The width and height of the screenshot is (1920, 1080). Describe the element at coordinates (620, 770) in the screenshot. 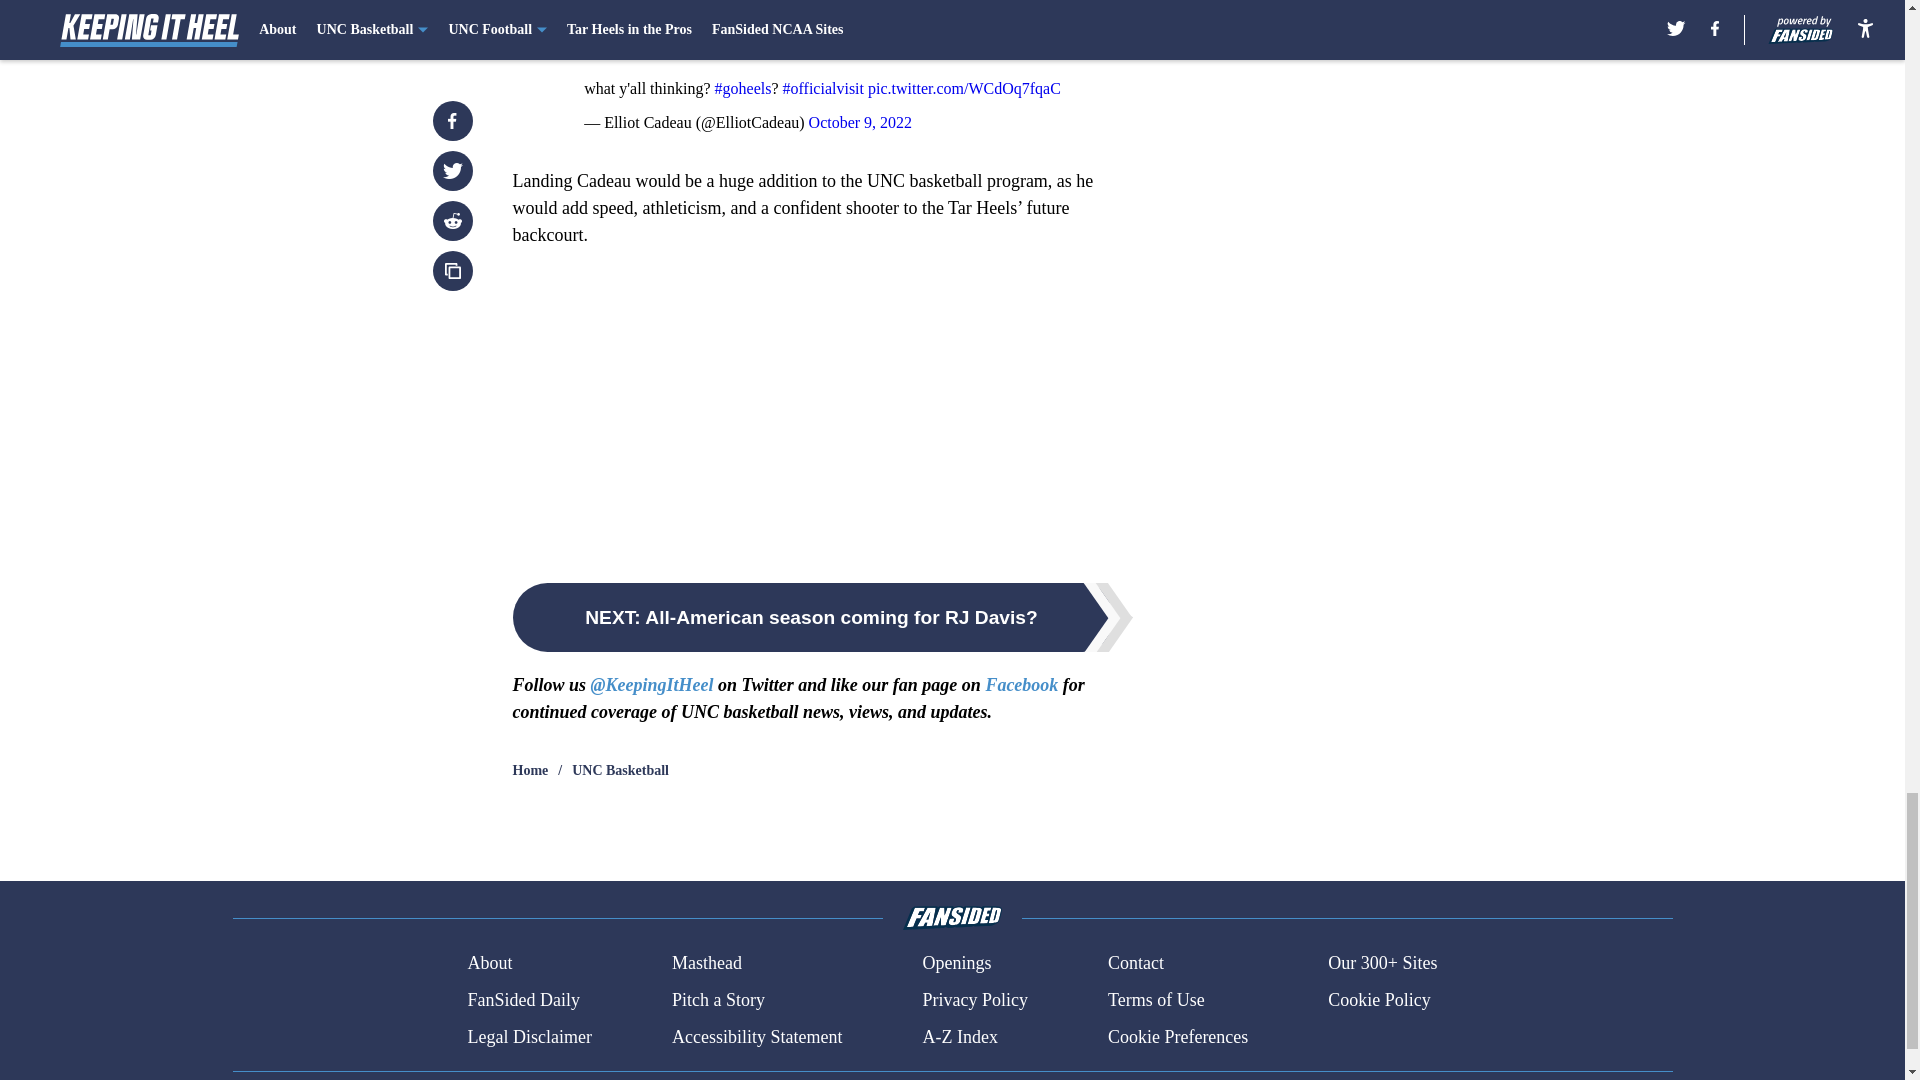

I see `UNC Basketball` at that location.